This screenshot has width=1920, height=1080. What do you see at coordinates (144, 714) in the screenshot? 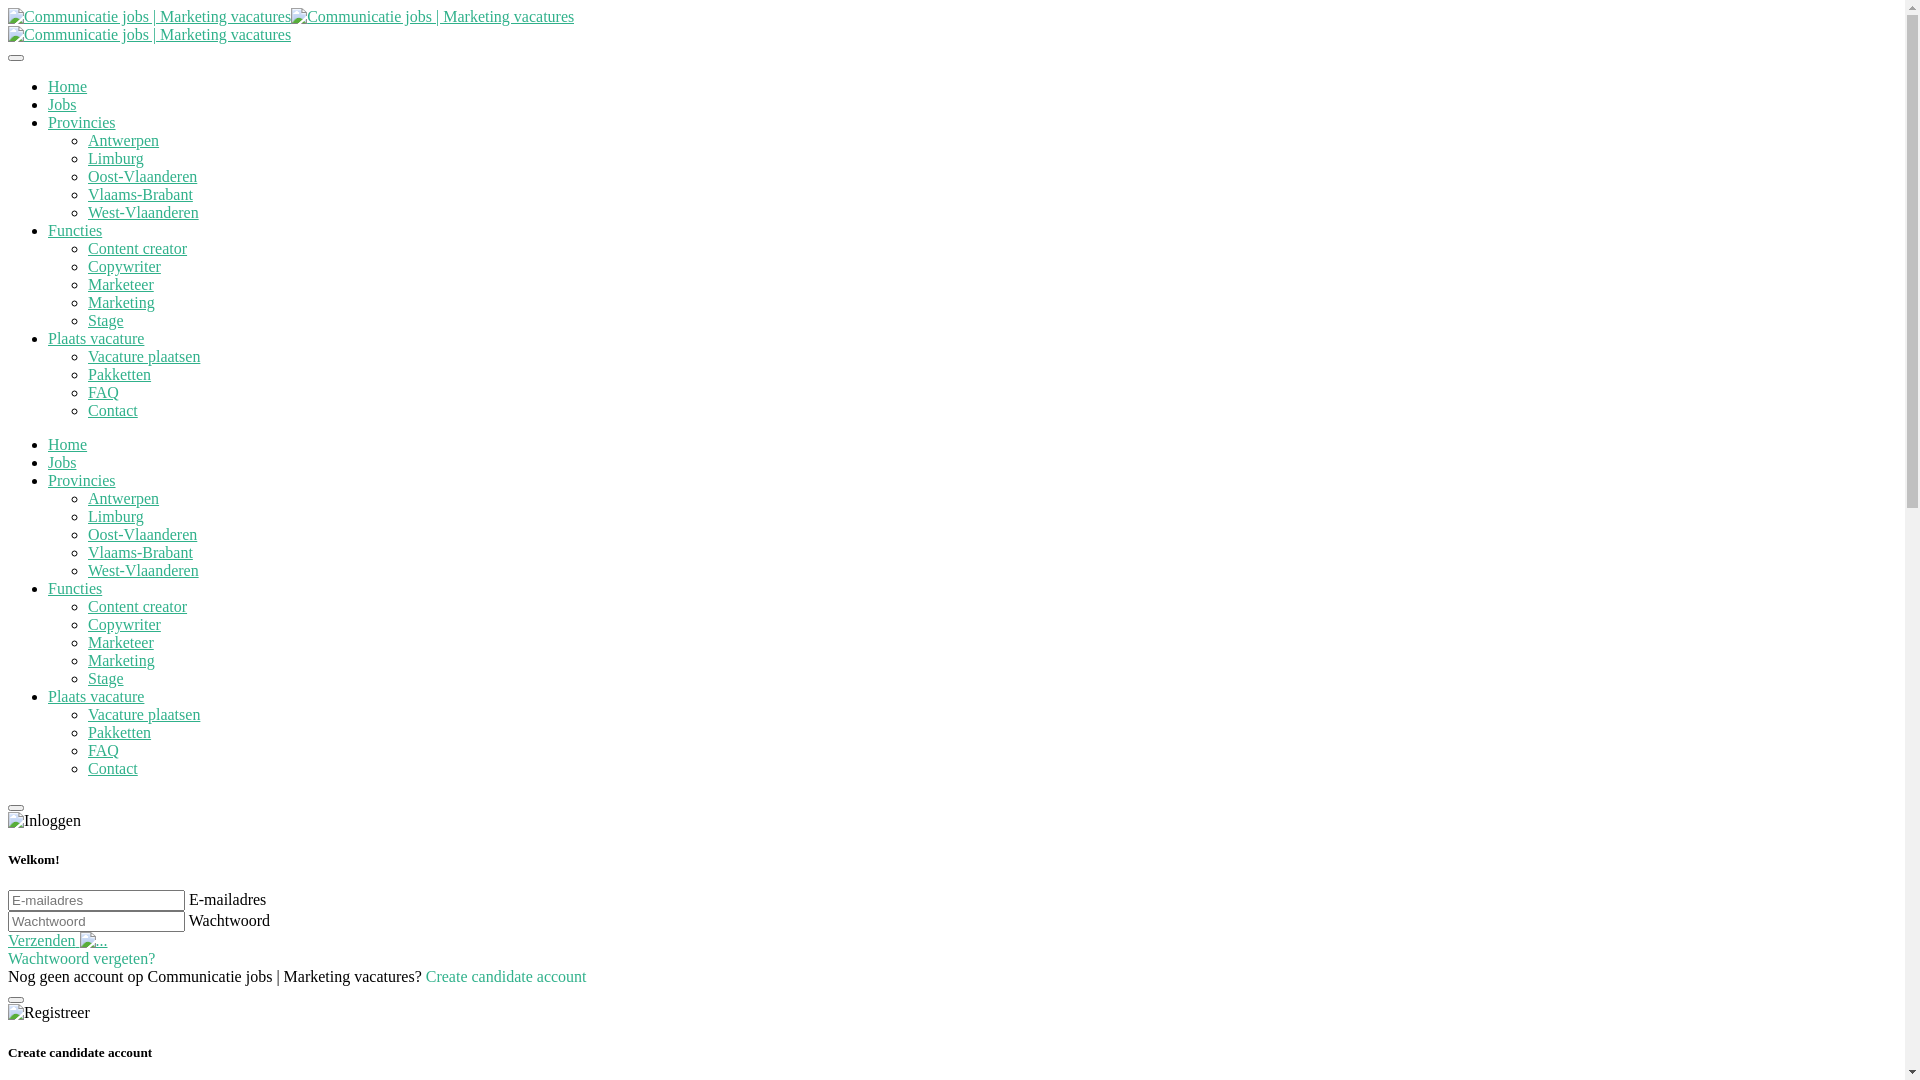
I see `Vacature plaatsen` at bounding box center [144, 714].